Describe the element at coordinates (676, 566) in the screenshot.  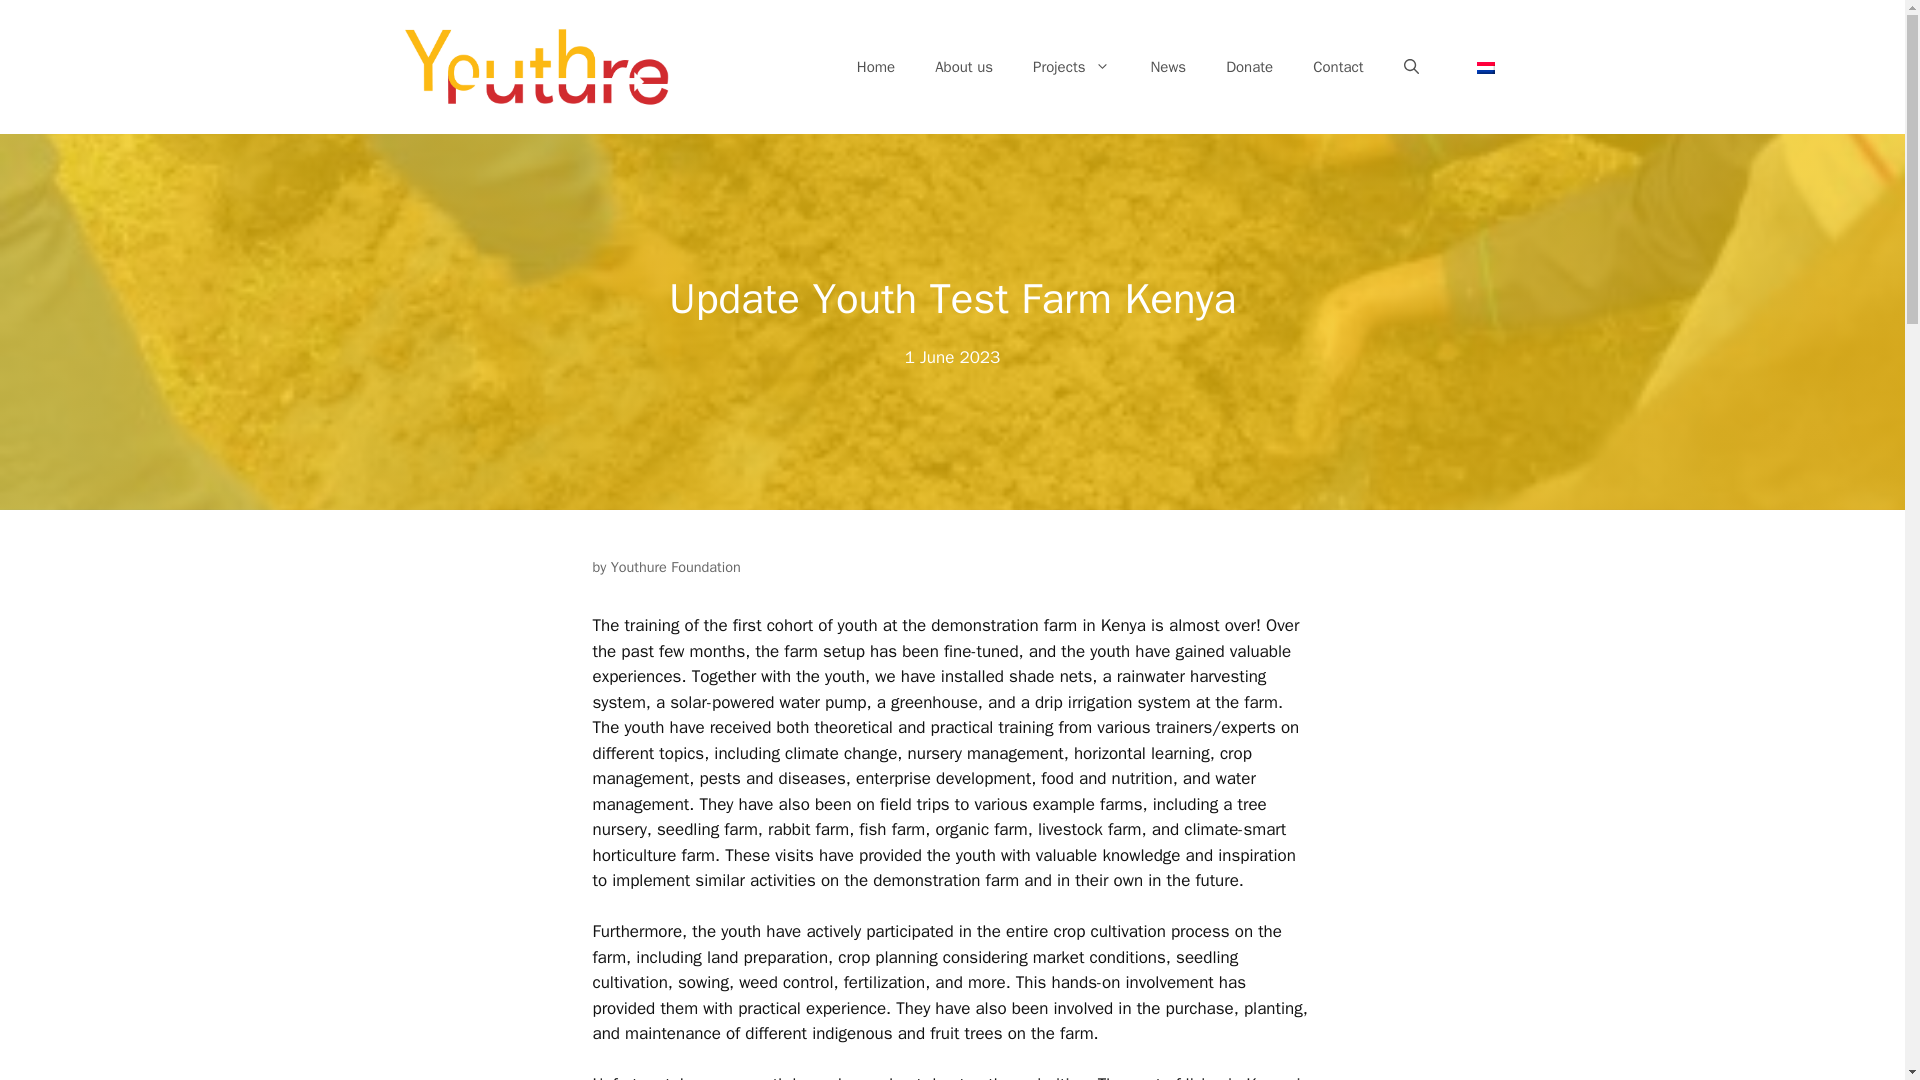
I see `Youthure Foundation` at that location.